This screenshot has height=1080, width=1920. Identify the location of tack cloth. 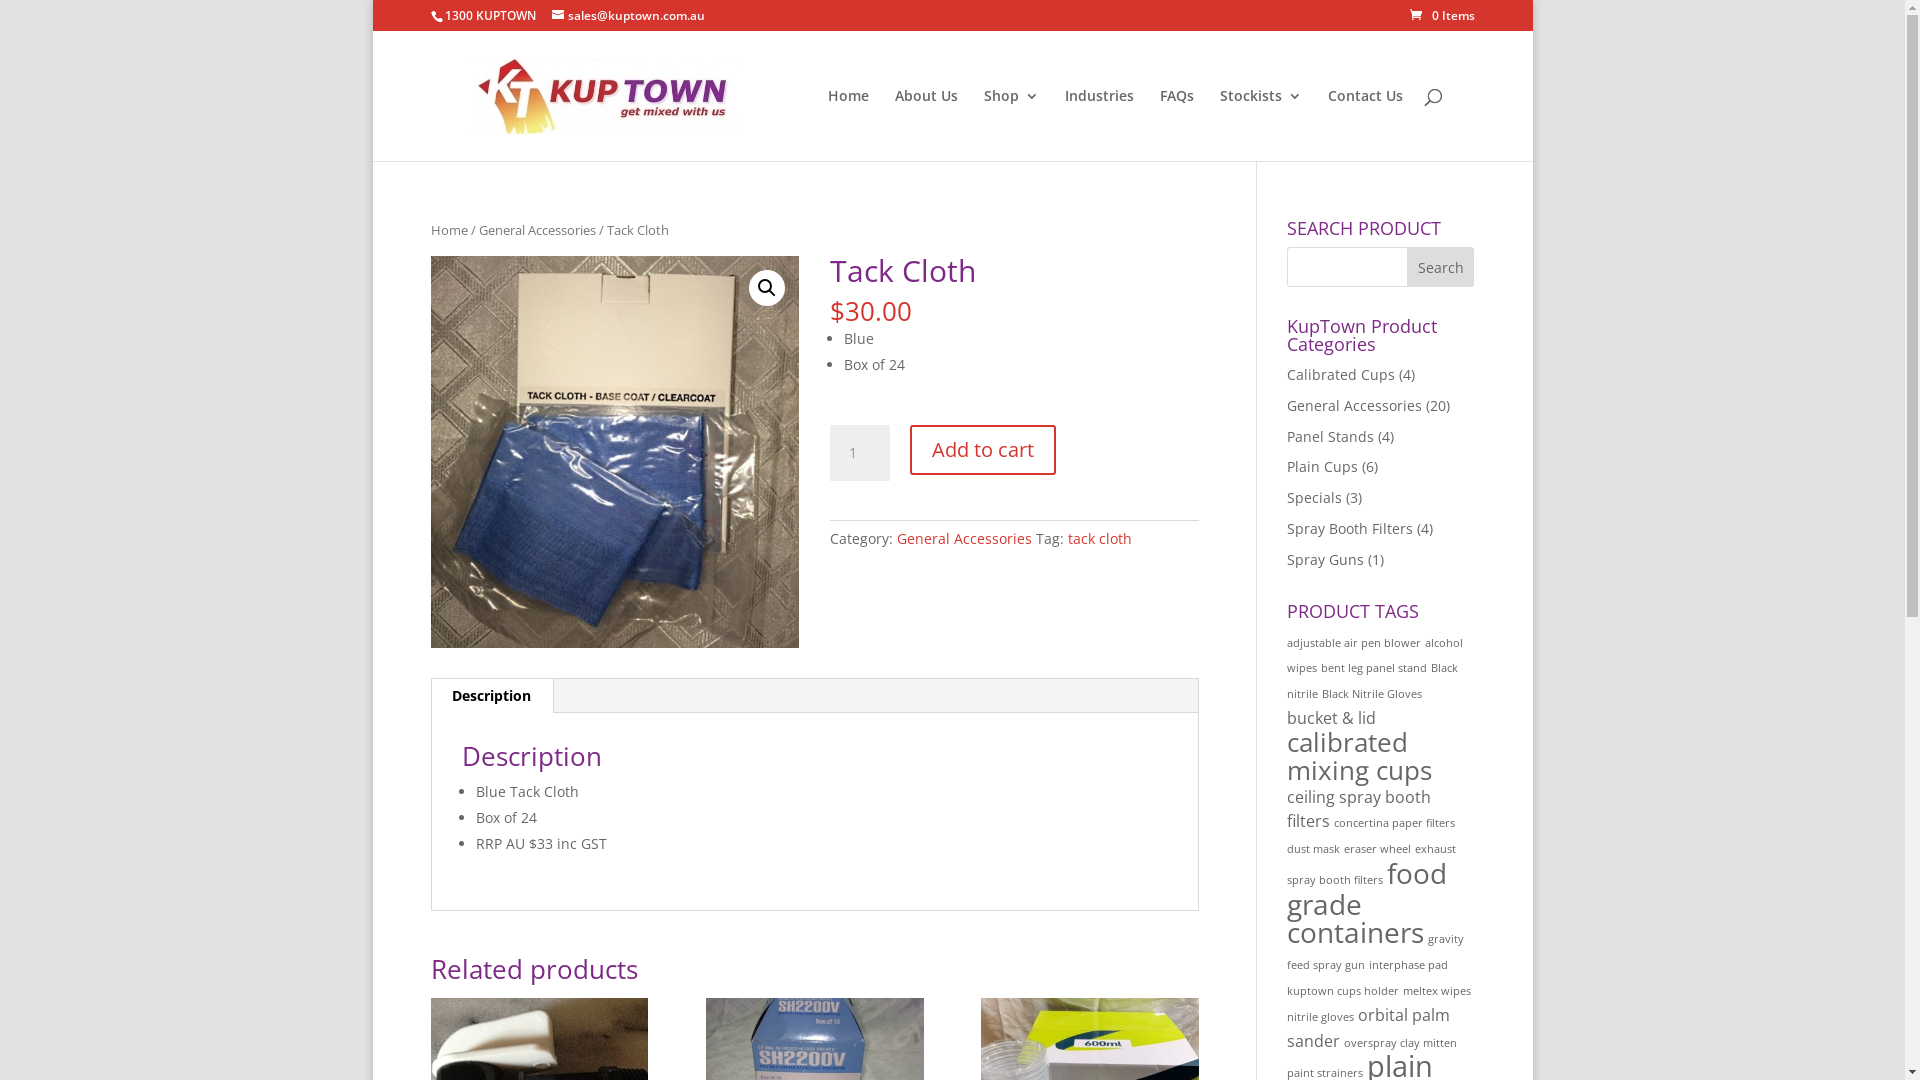
(1100, 538).